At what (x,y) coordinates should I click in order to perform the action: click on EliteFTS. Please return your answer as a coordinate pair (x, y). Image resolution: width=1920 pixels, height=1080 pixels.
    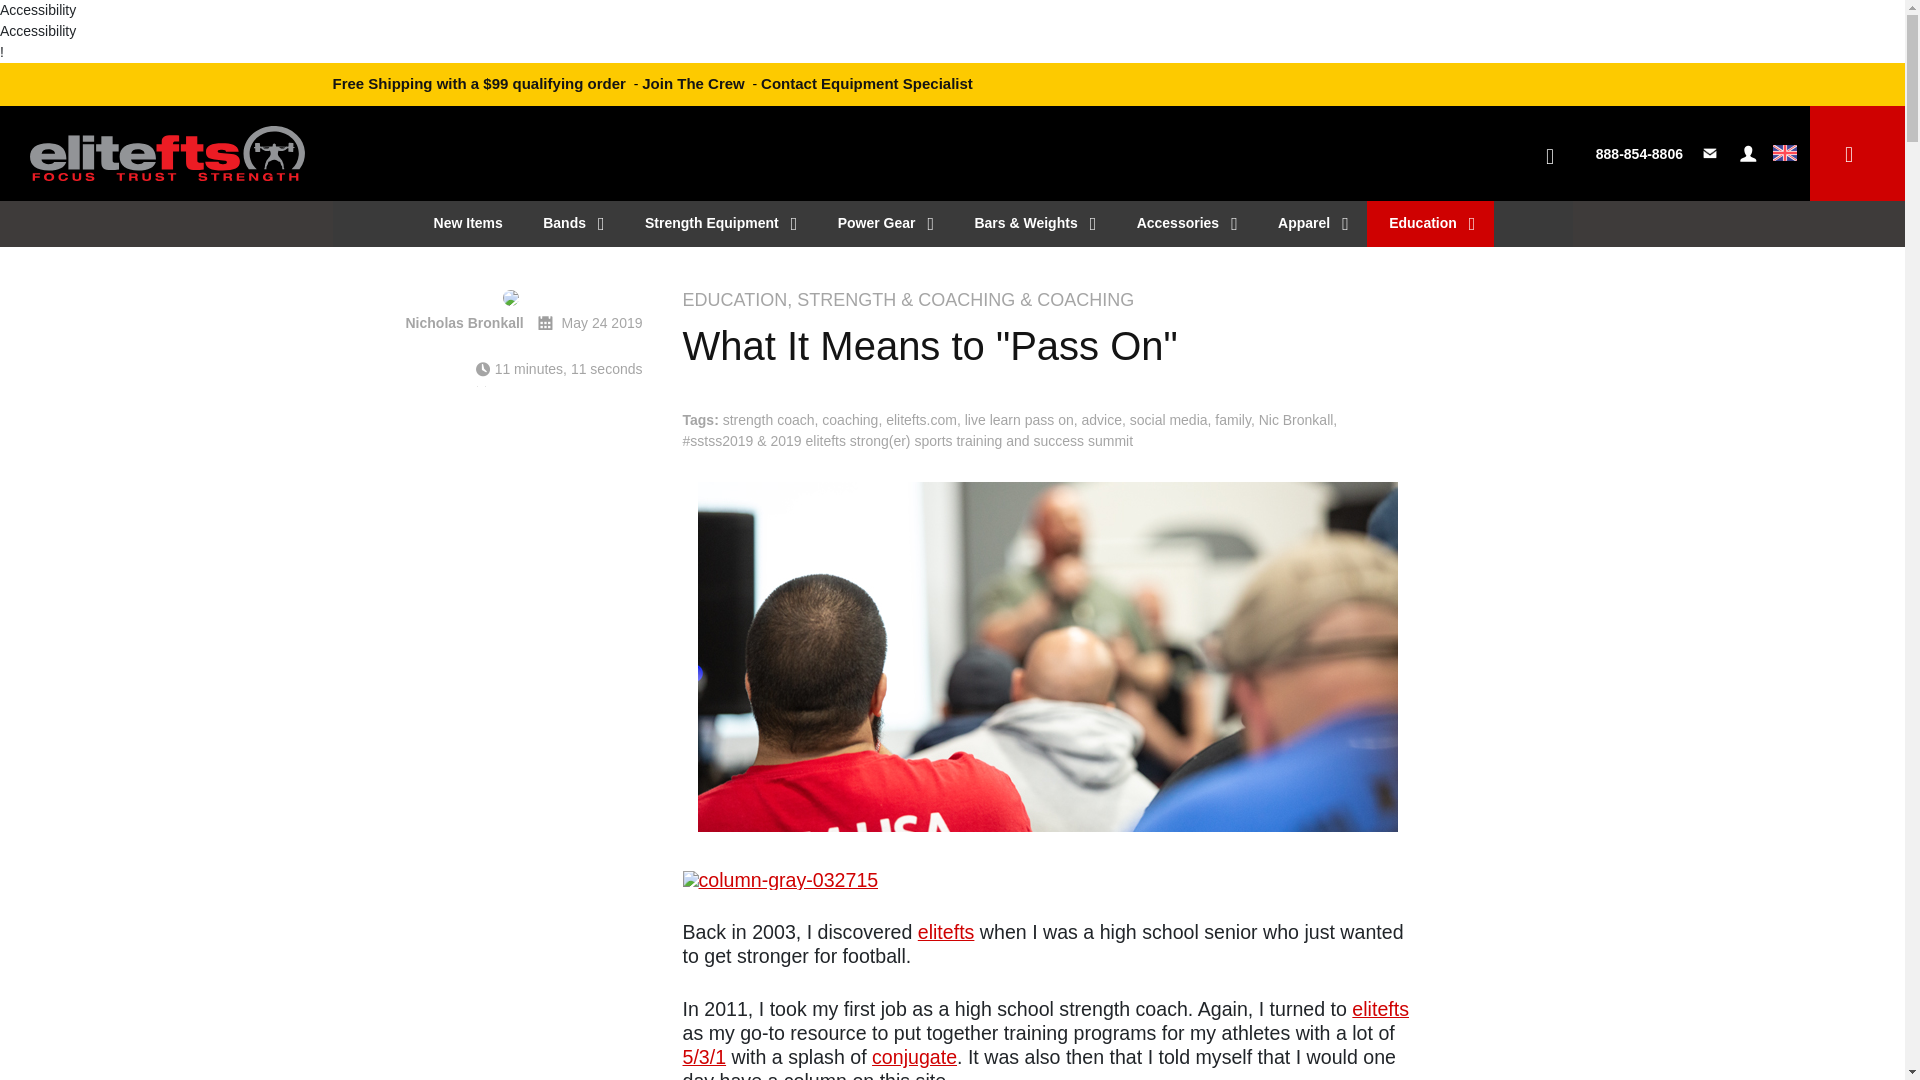
    Looking at the image, I should click on (168, 144).